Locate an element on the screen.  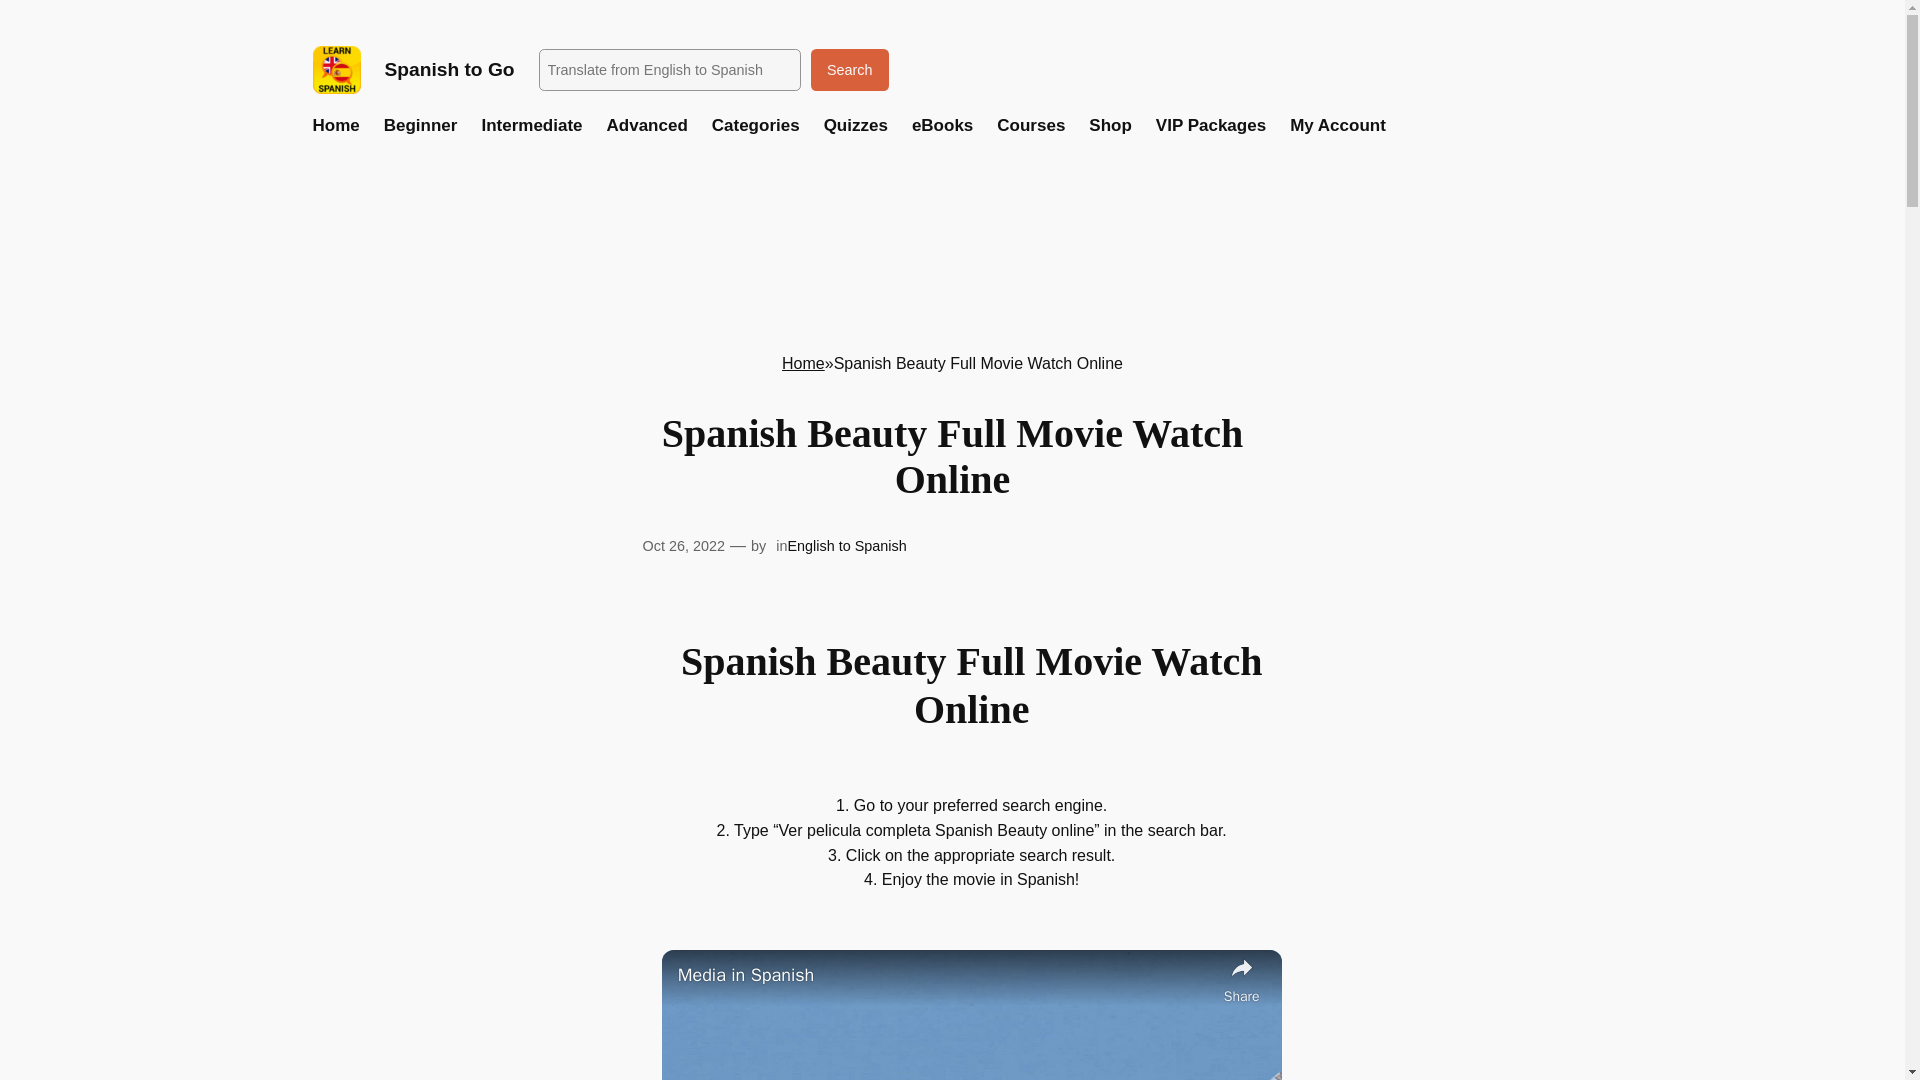
Oct 26, 2022 is located at coordinates (682, 546).